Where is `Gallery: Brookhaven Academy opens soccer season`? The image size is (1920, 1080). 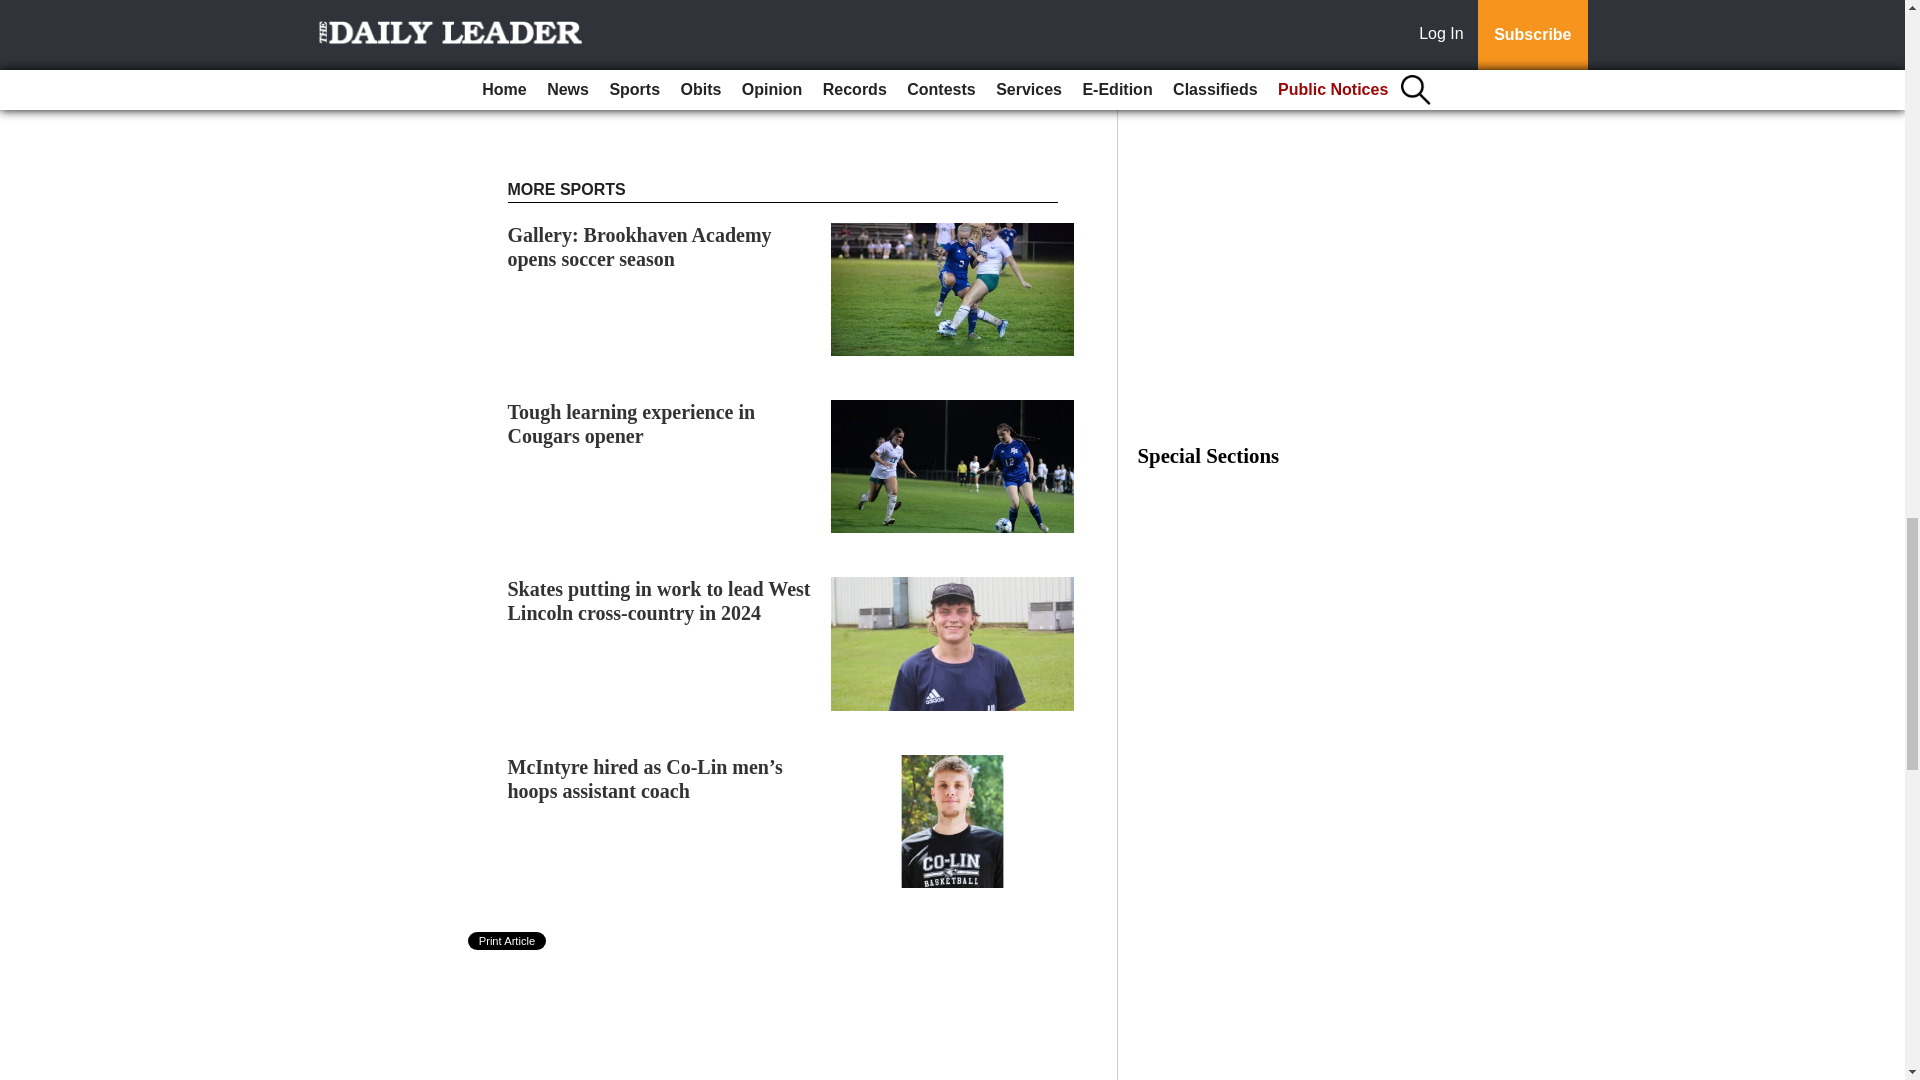
Gallery: Brookhaven Academy opens soccer season is located at coordinates (640, 246).